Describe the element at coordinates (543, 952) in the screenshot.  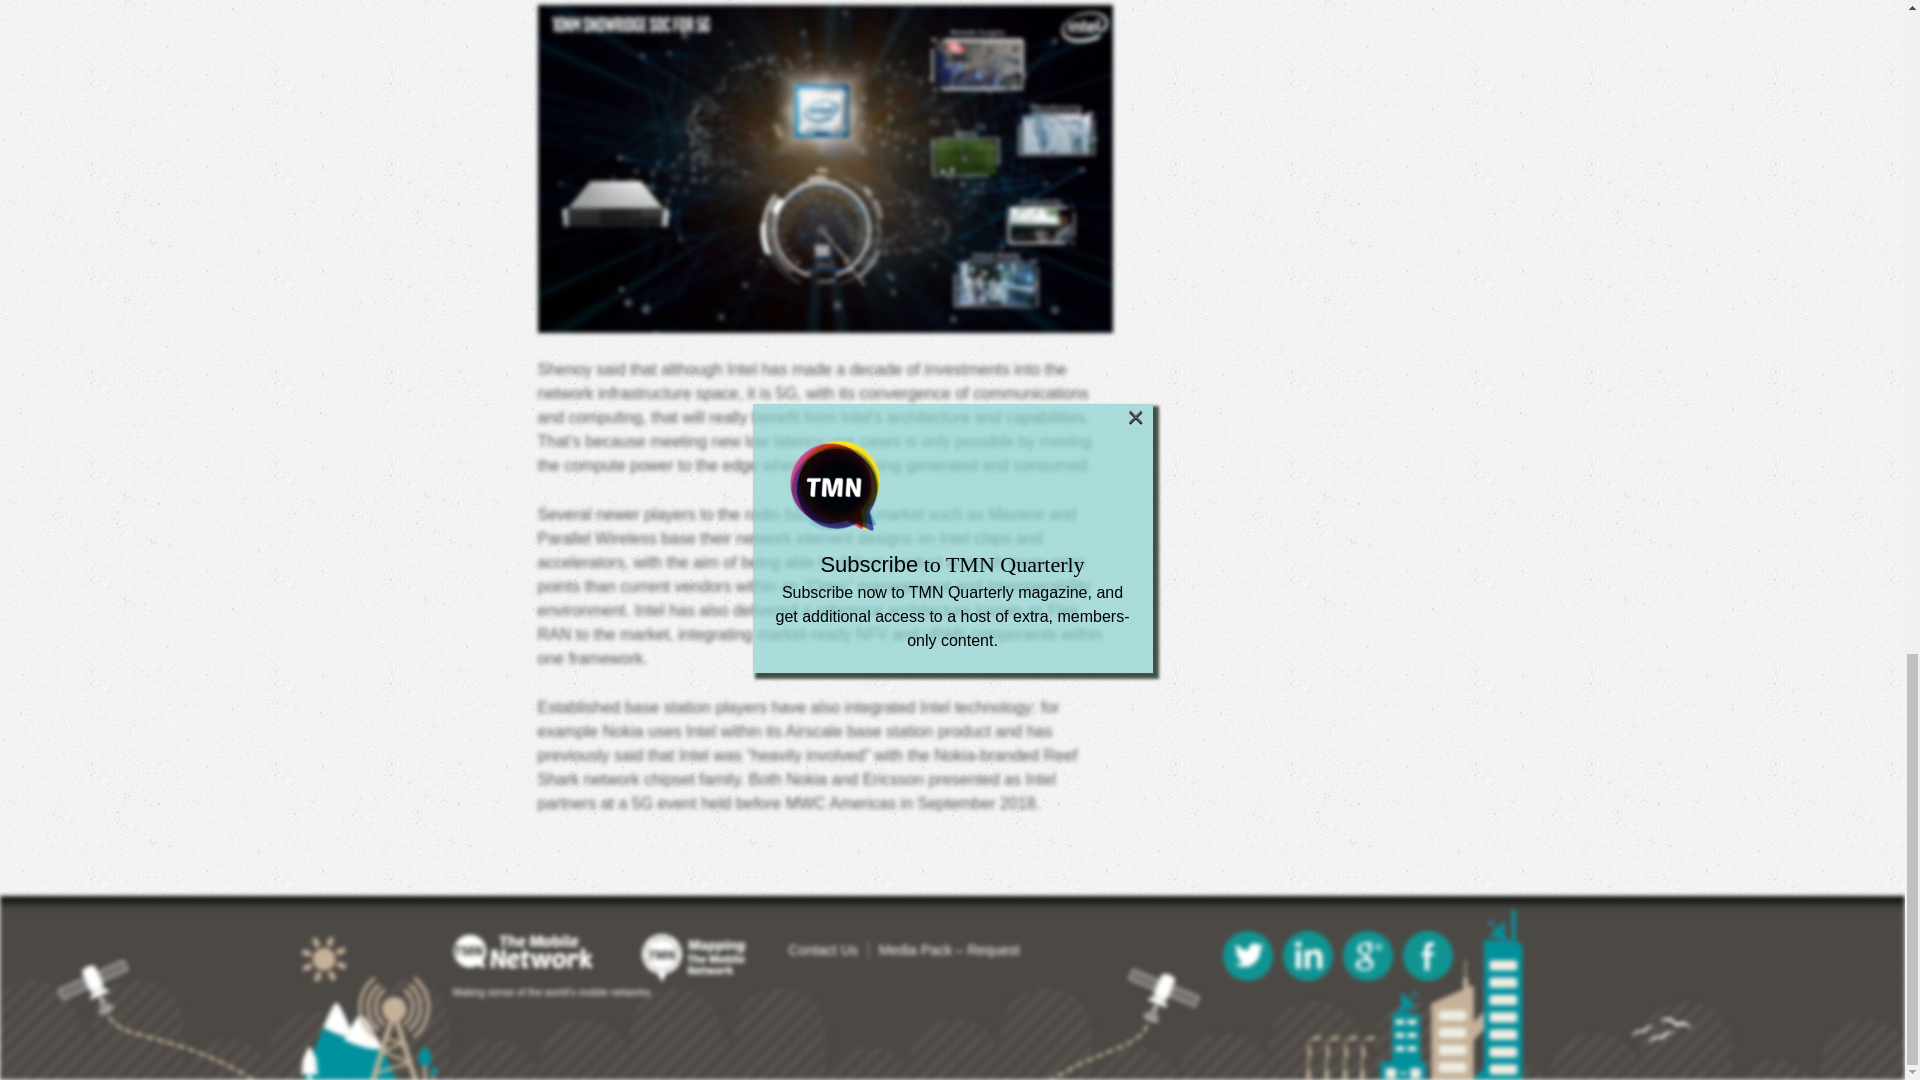
I see `The Mobile Network` at that location.